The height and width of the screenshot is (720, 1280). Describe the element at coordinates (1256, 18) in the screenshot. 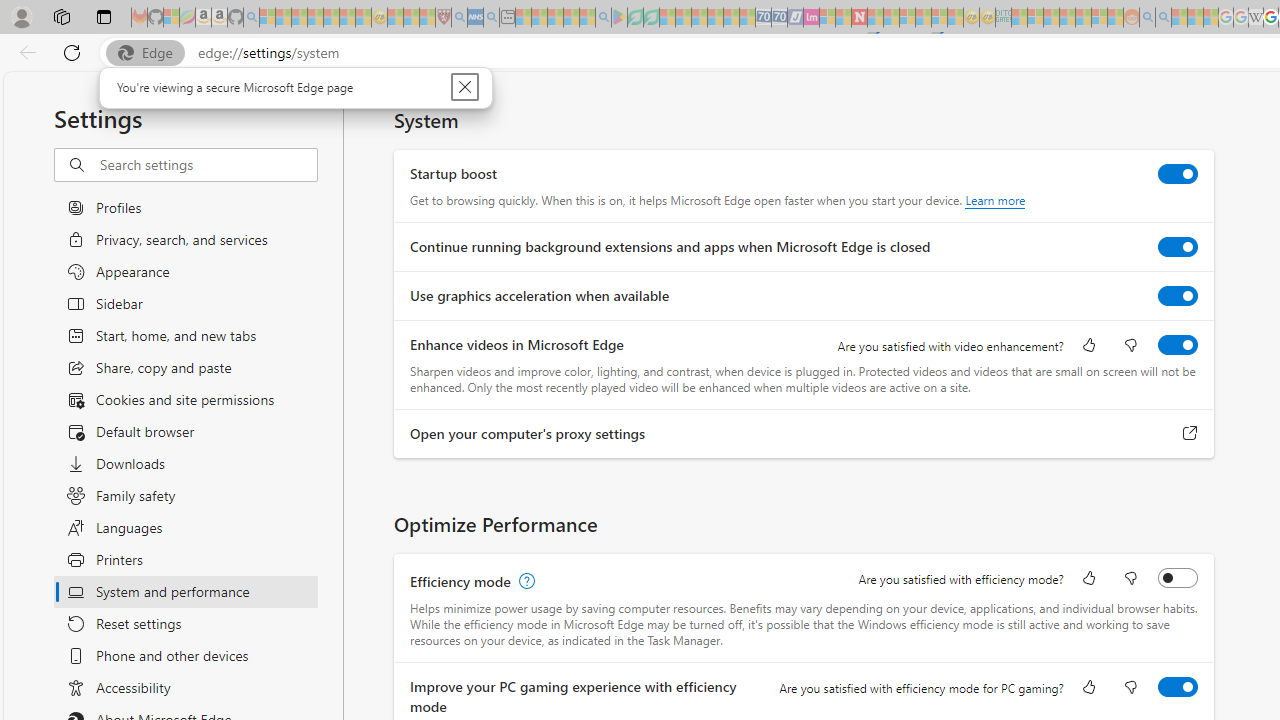

I see `Target page - Wikipedia - Sleeping` at that location.